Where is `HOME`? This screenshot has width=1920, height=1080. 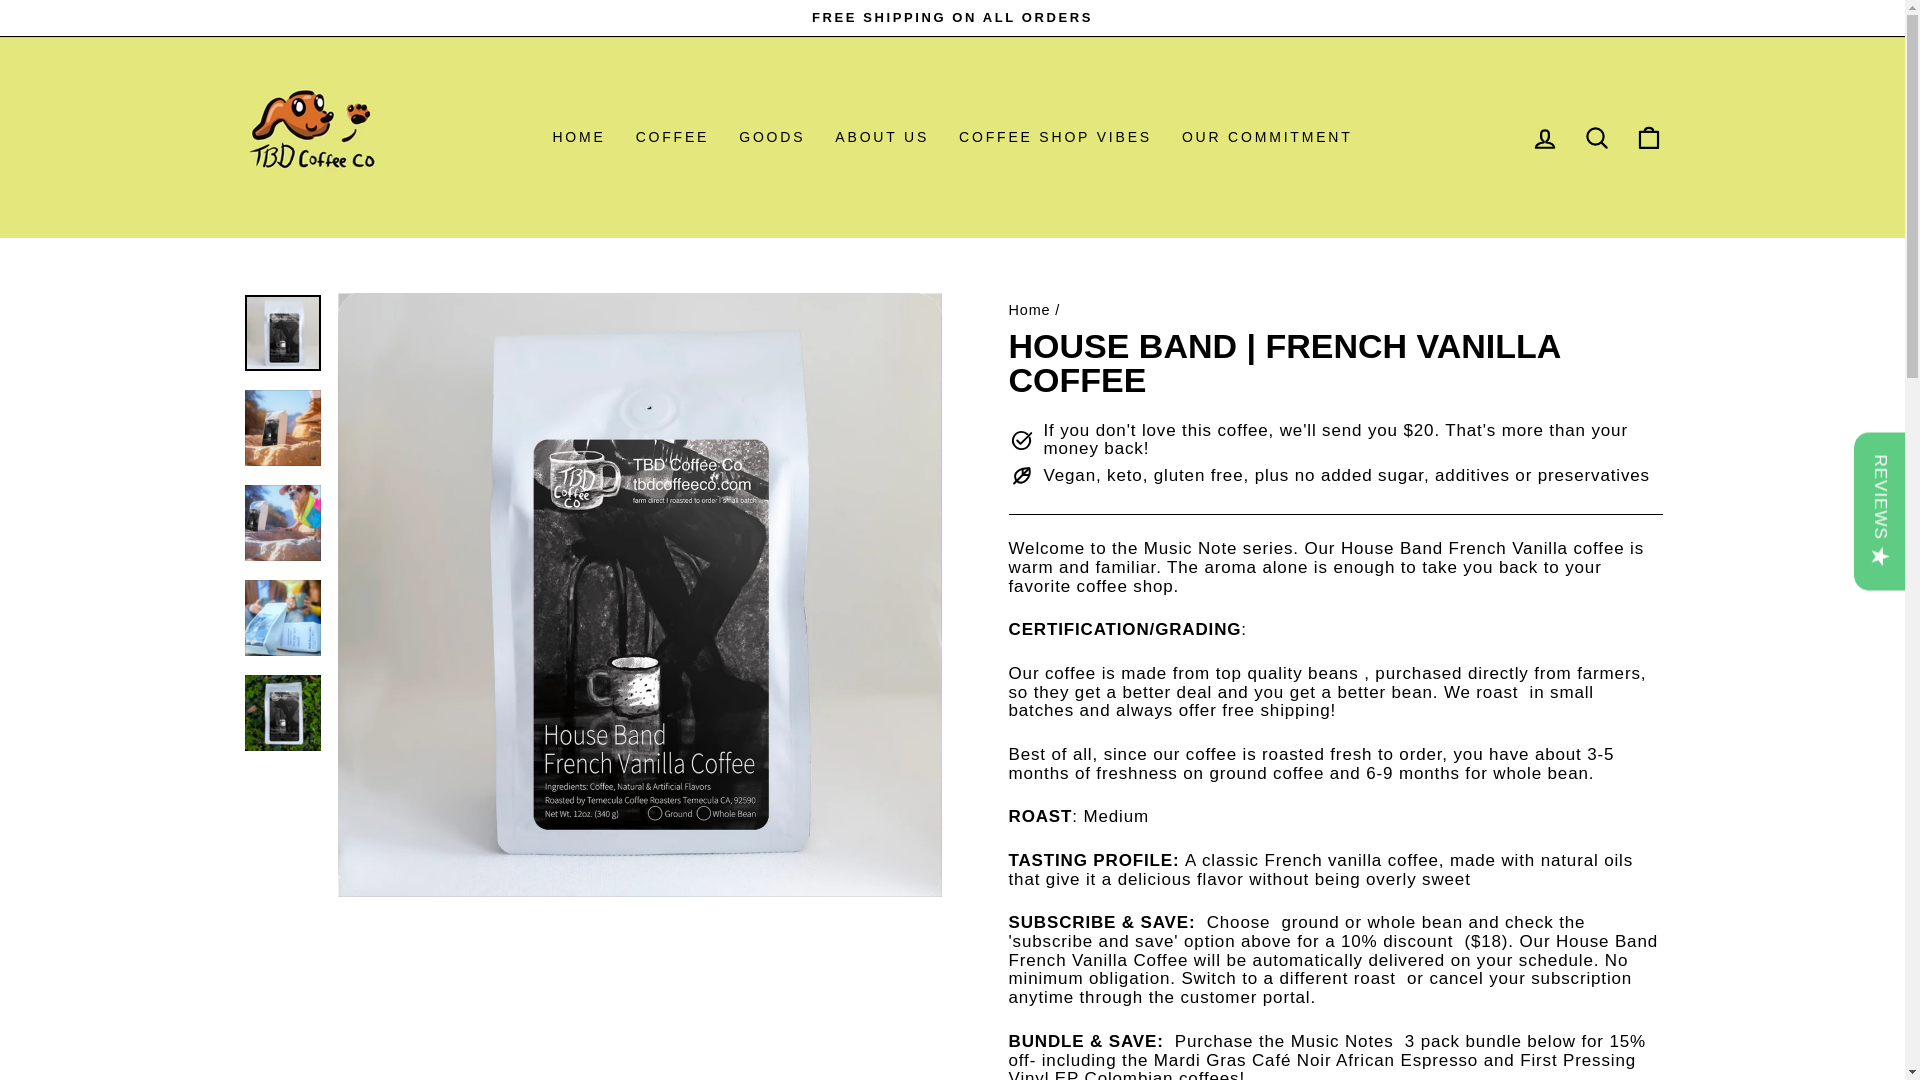 HOME is located at coordinates (672, 138).